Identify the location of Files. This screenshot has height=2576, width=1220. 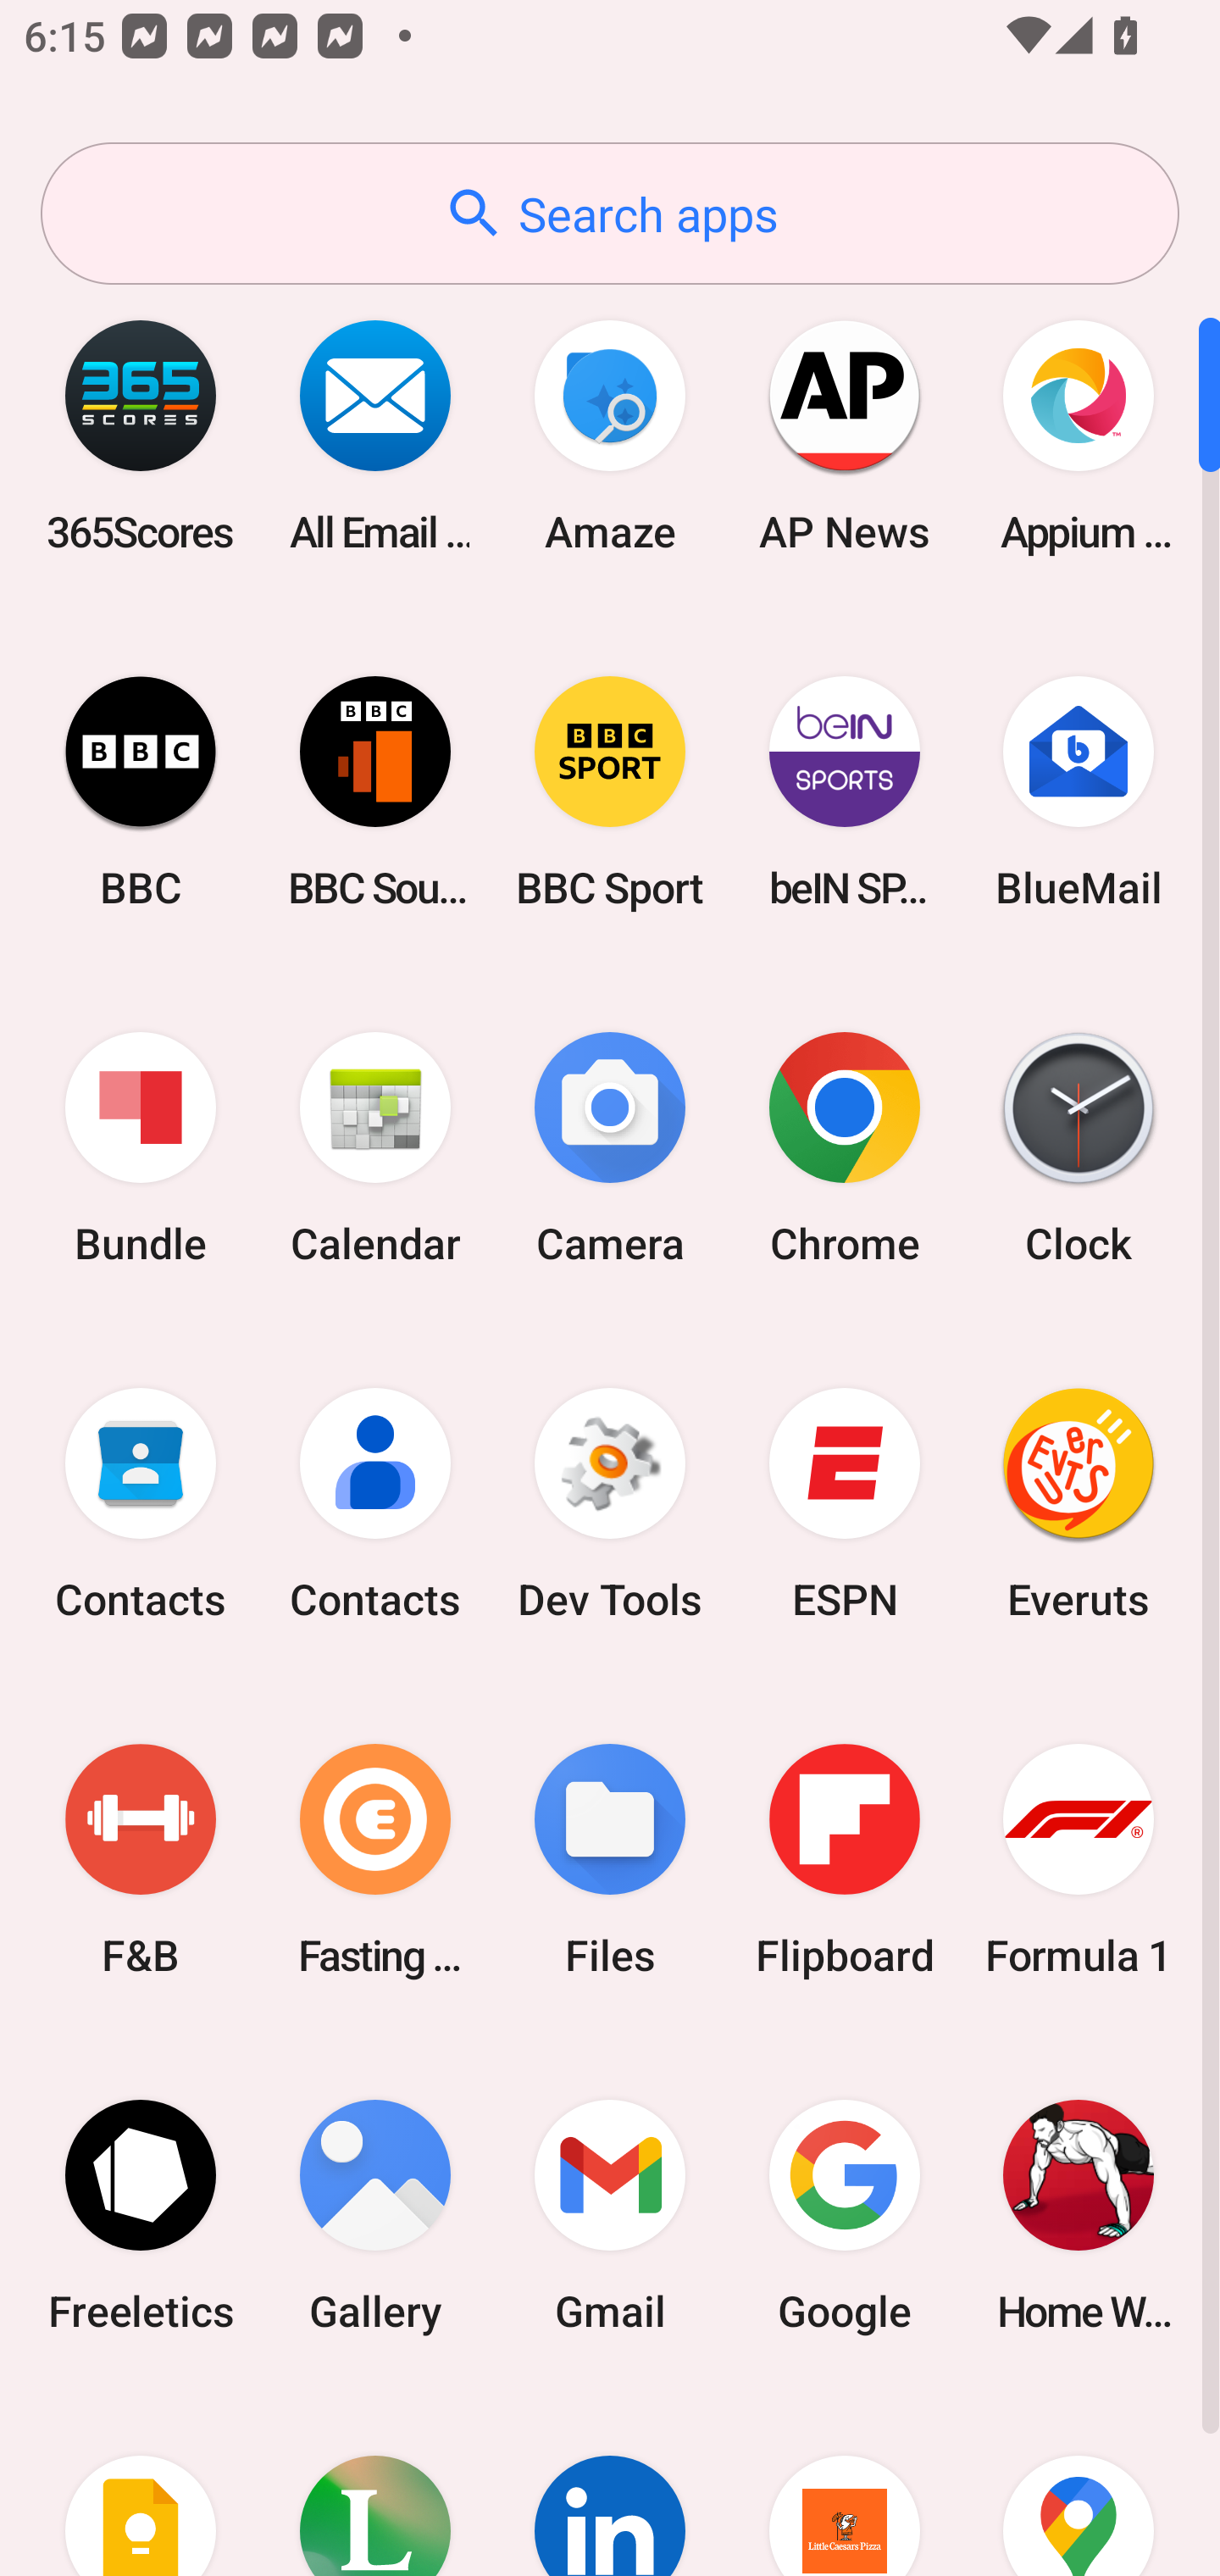
(610, 1859).